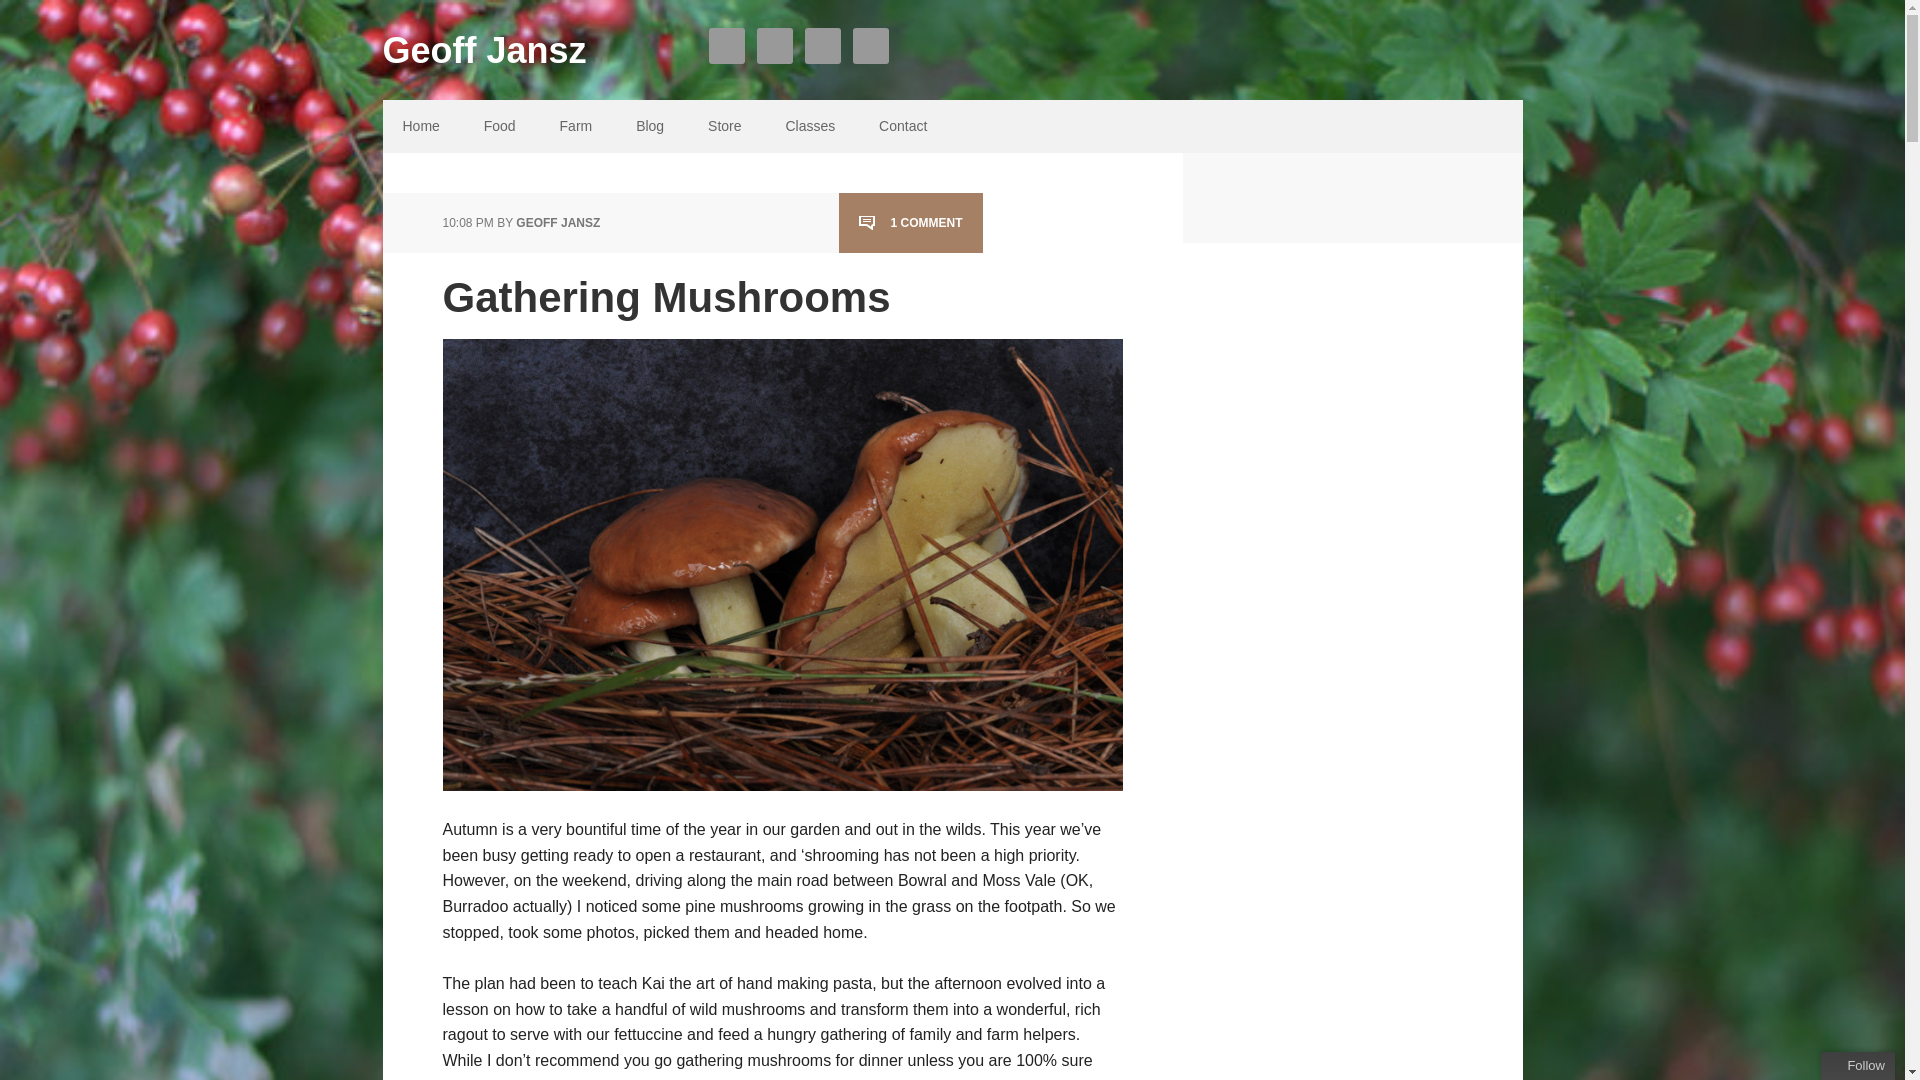 The width and height of the screenshot is (1920, 1080). What do you see at coordinates (724, 126) in the screenshot?
I see `Store` at bounding box center [724, 126].